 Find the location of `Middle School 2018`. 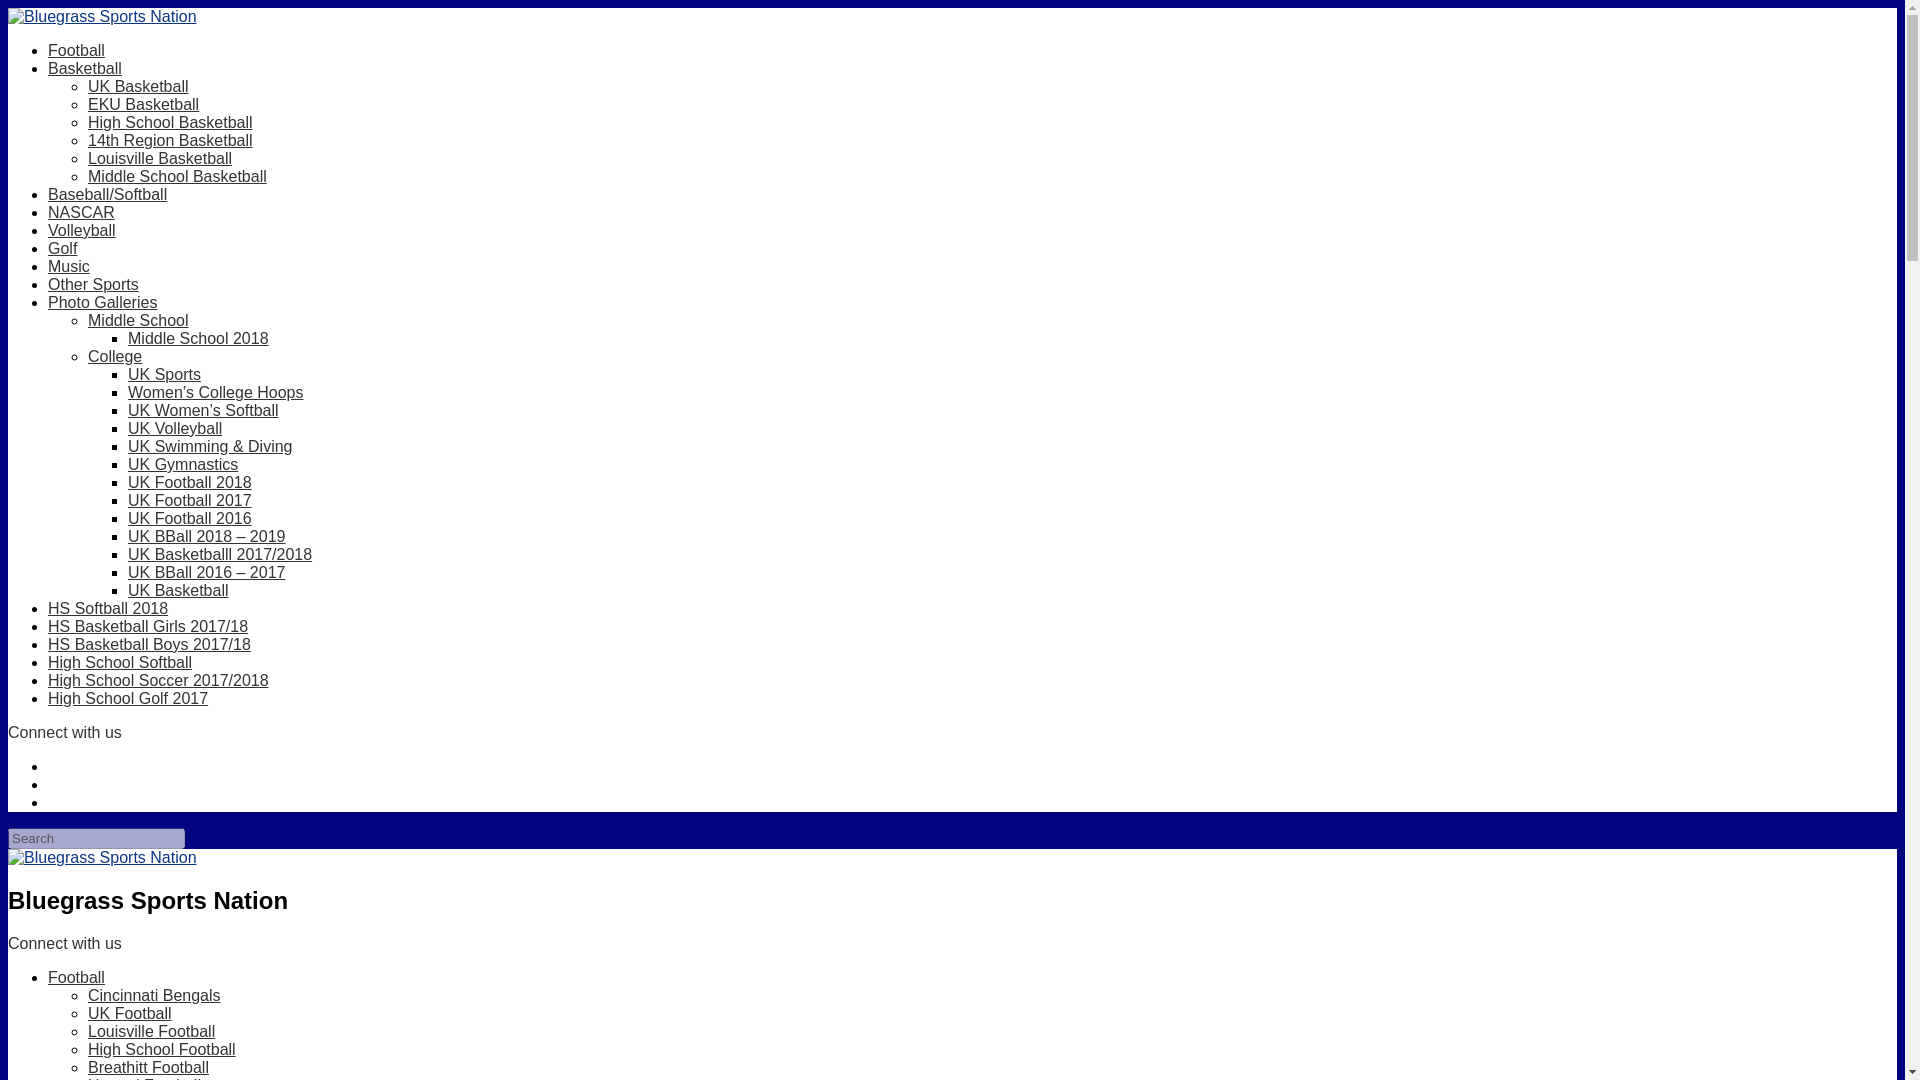

Middle School 2018 is located at coordinates (198, 338).